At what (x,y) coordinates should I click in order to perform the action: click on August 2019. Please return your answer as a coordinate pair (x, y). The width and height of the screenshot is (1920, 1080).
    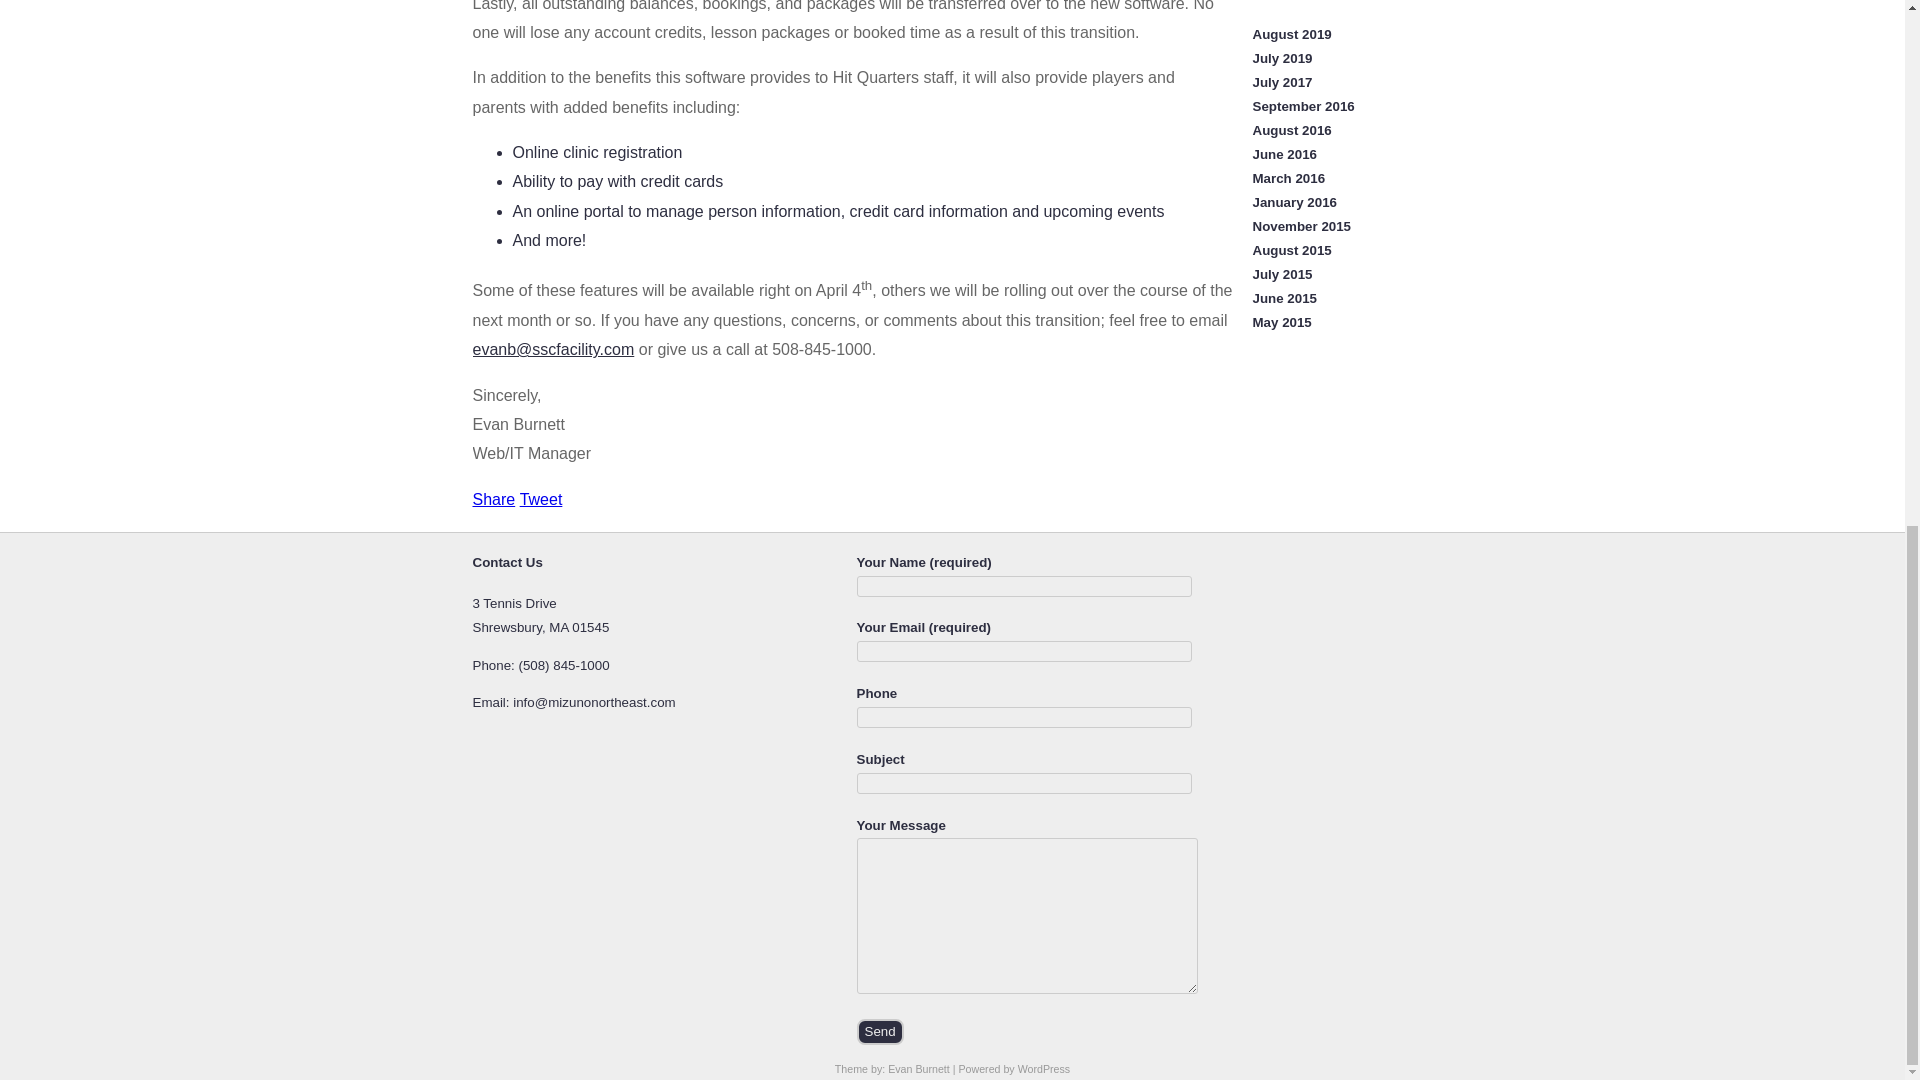
    Looking at the image, I should click on (1290, 34).